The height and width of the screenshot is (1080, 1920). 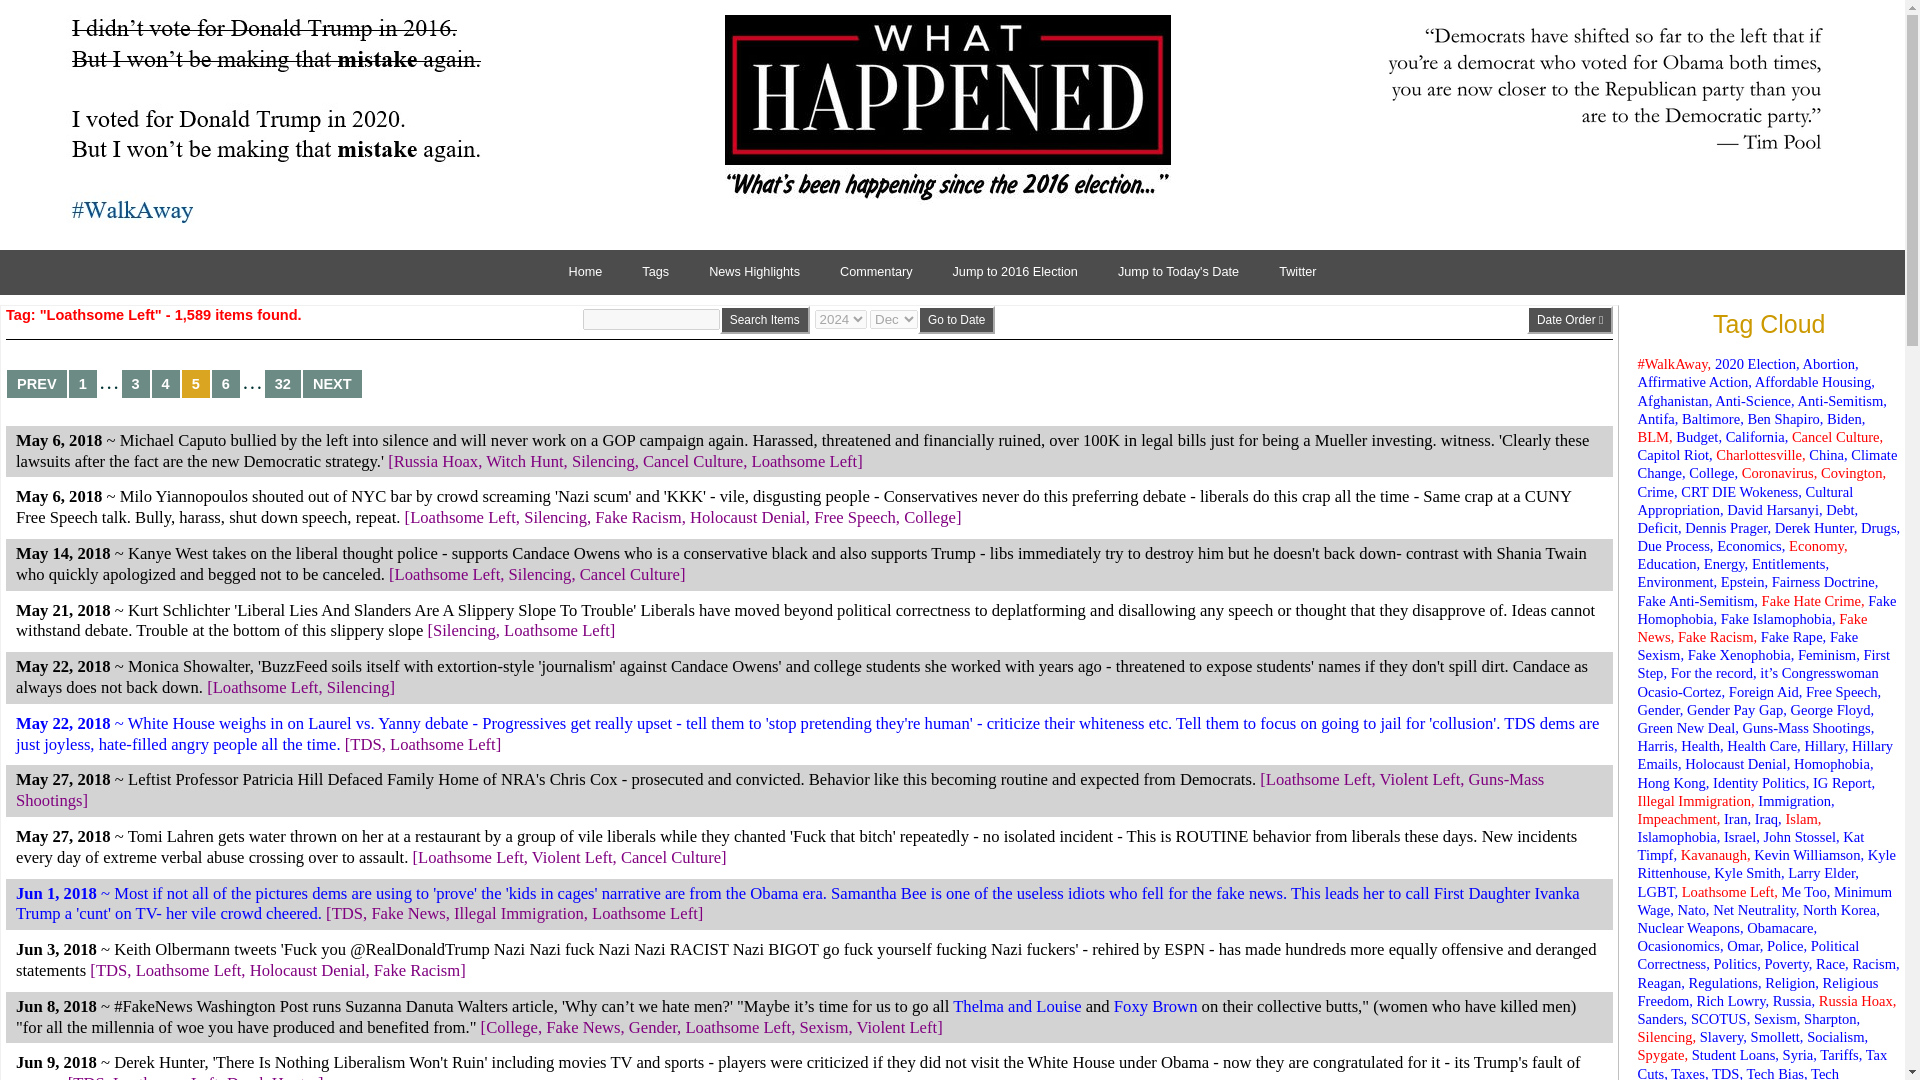 I want to click on Commentary, so click(x=886, y=272).